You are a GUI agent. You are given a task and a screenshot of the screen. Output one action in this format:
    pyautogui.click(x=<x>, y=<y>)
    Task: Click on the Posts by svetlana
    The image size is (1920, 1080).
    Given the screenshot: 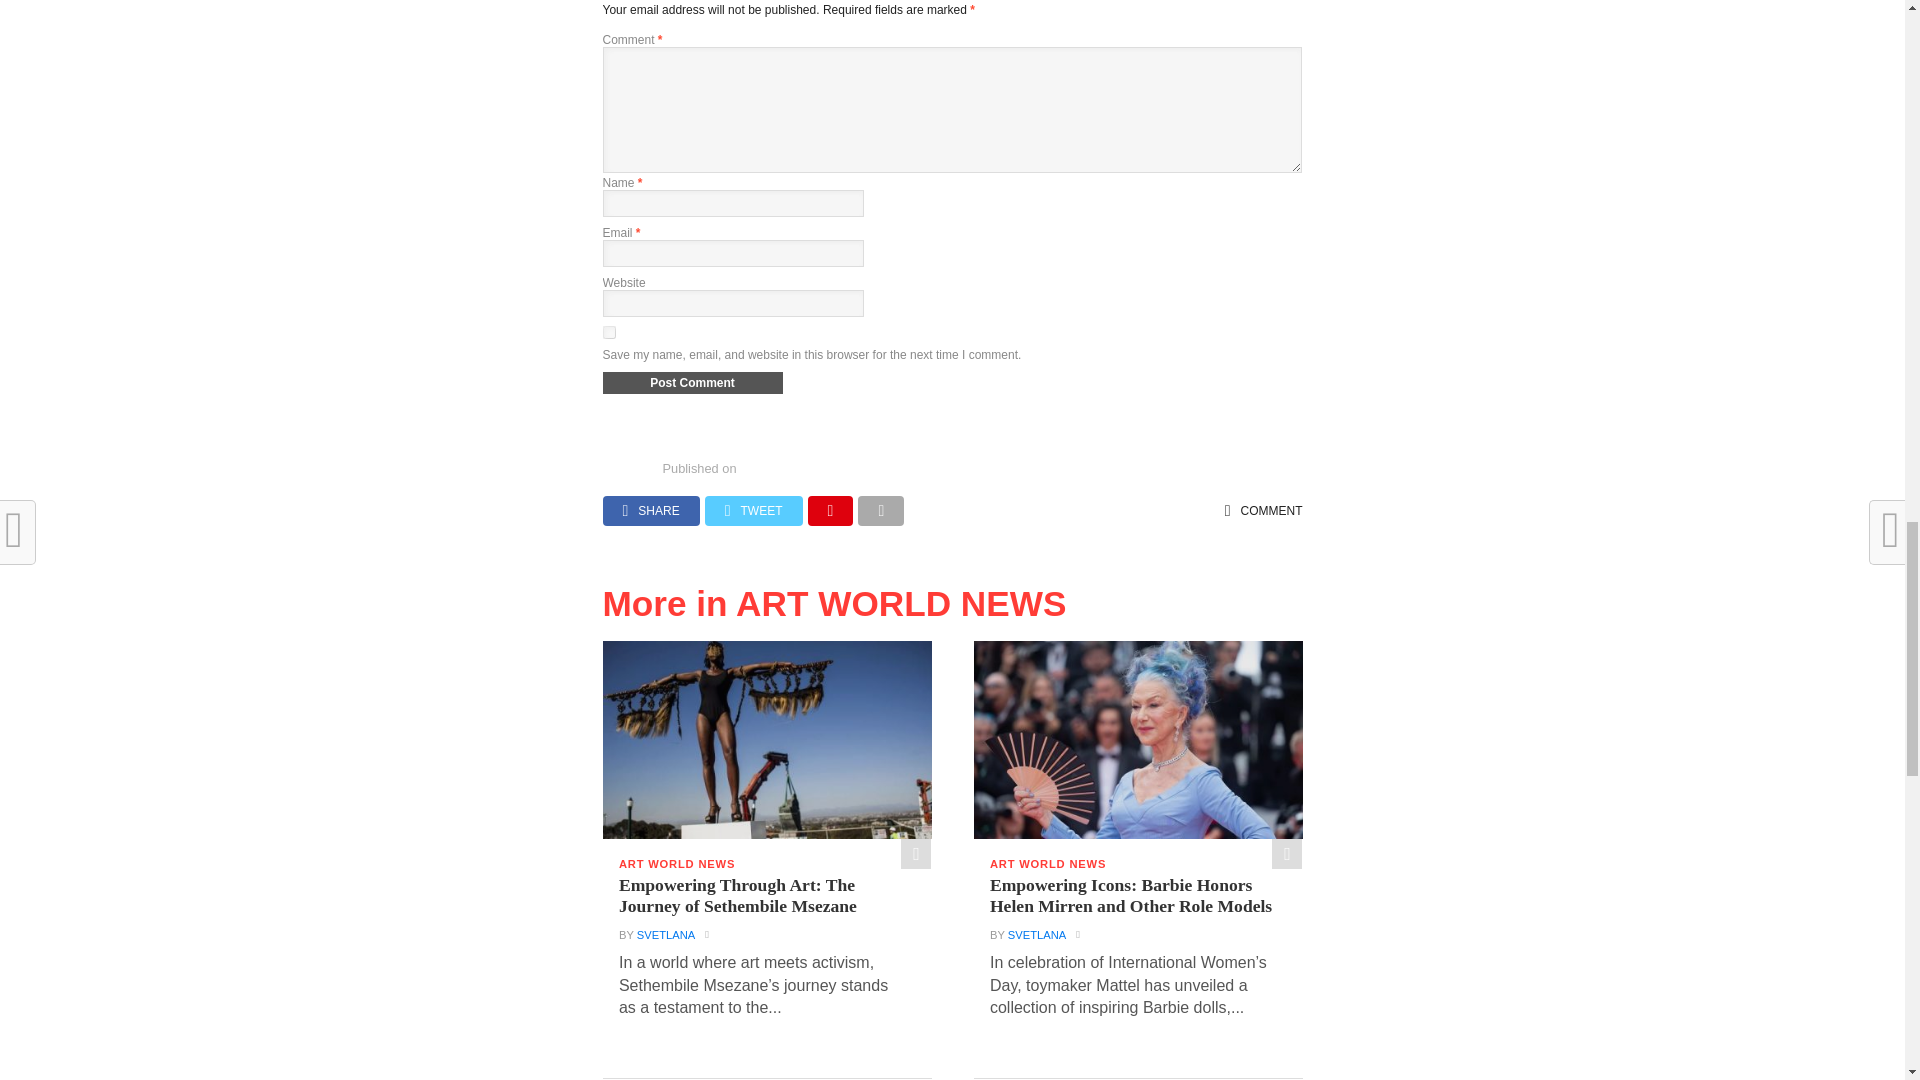 What is the action you would take?
    pyautogui.click(x=1036, y=934)
    